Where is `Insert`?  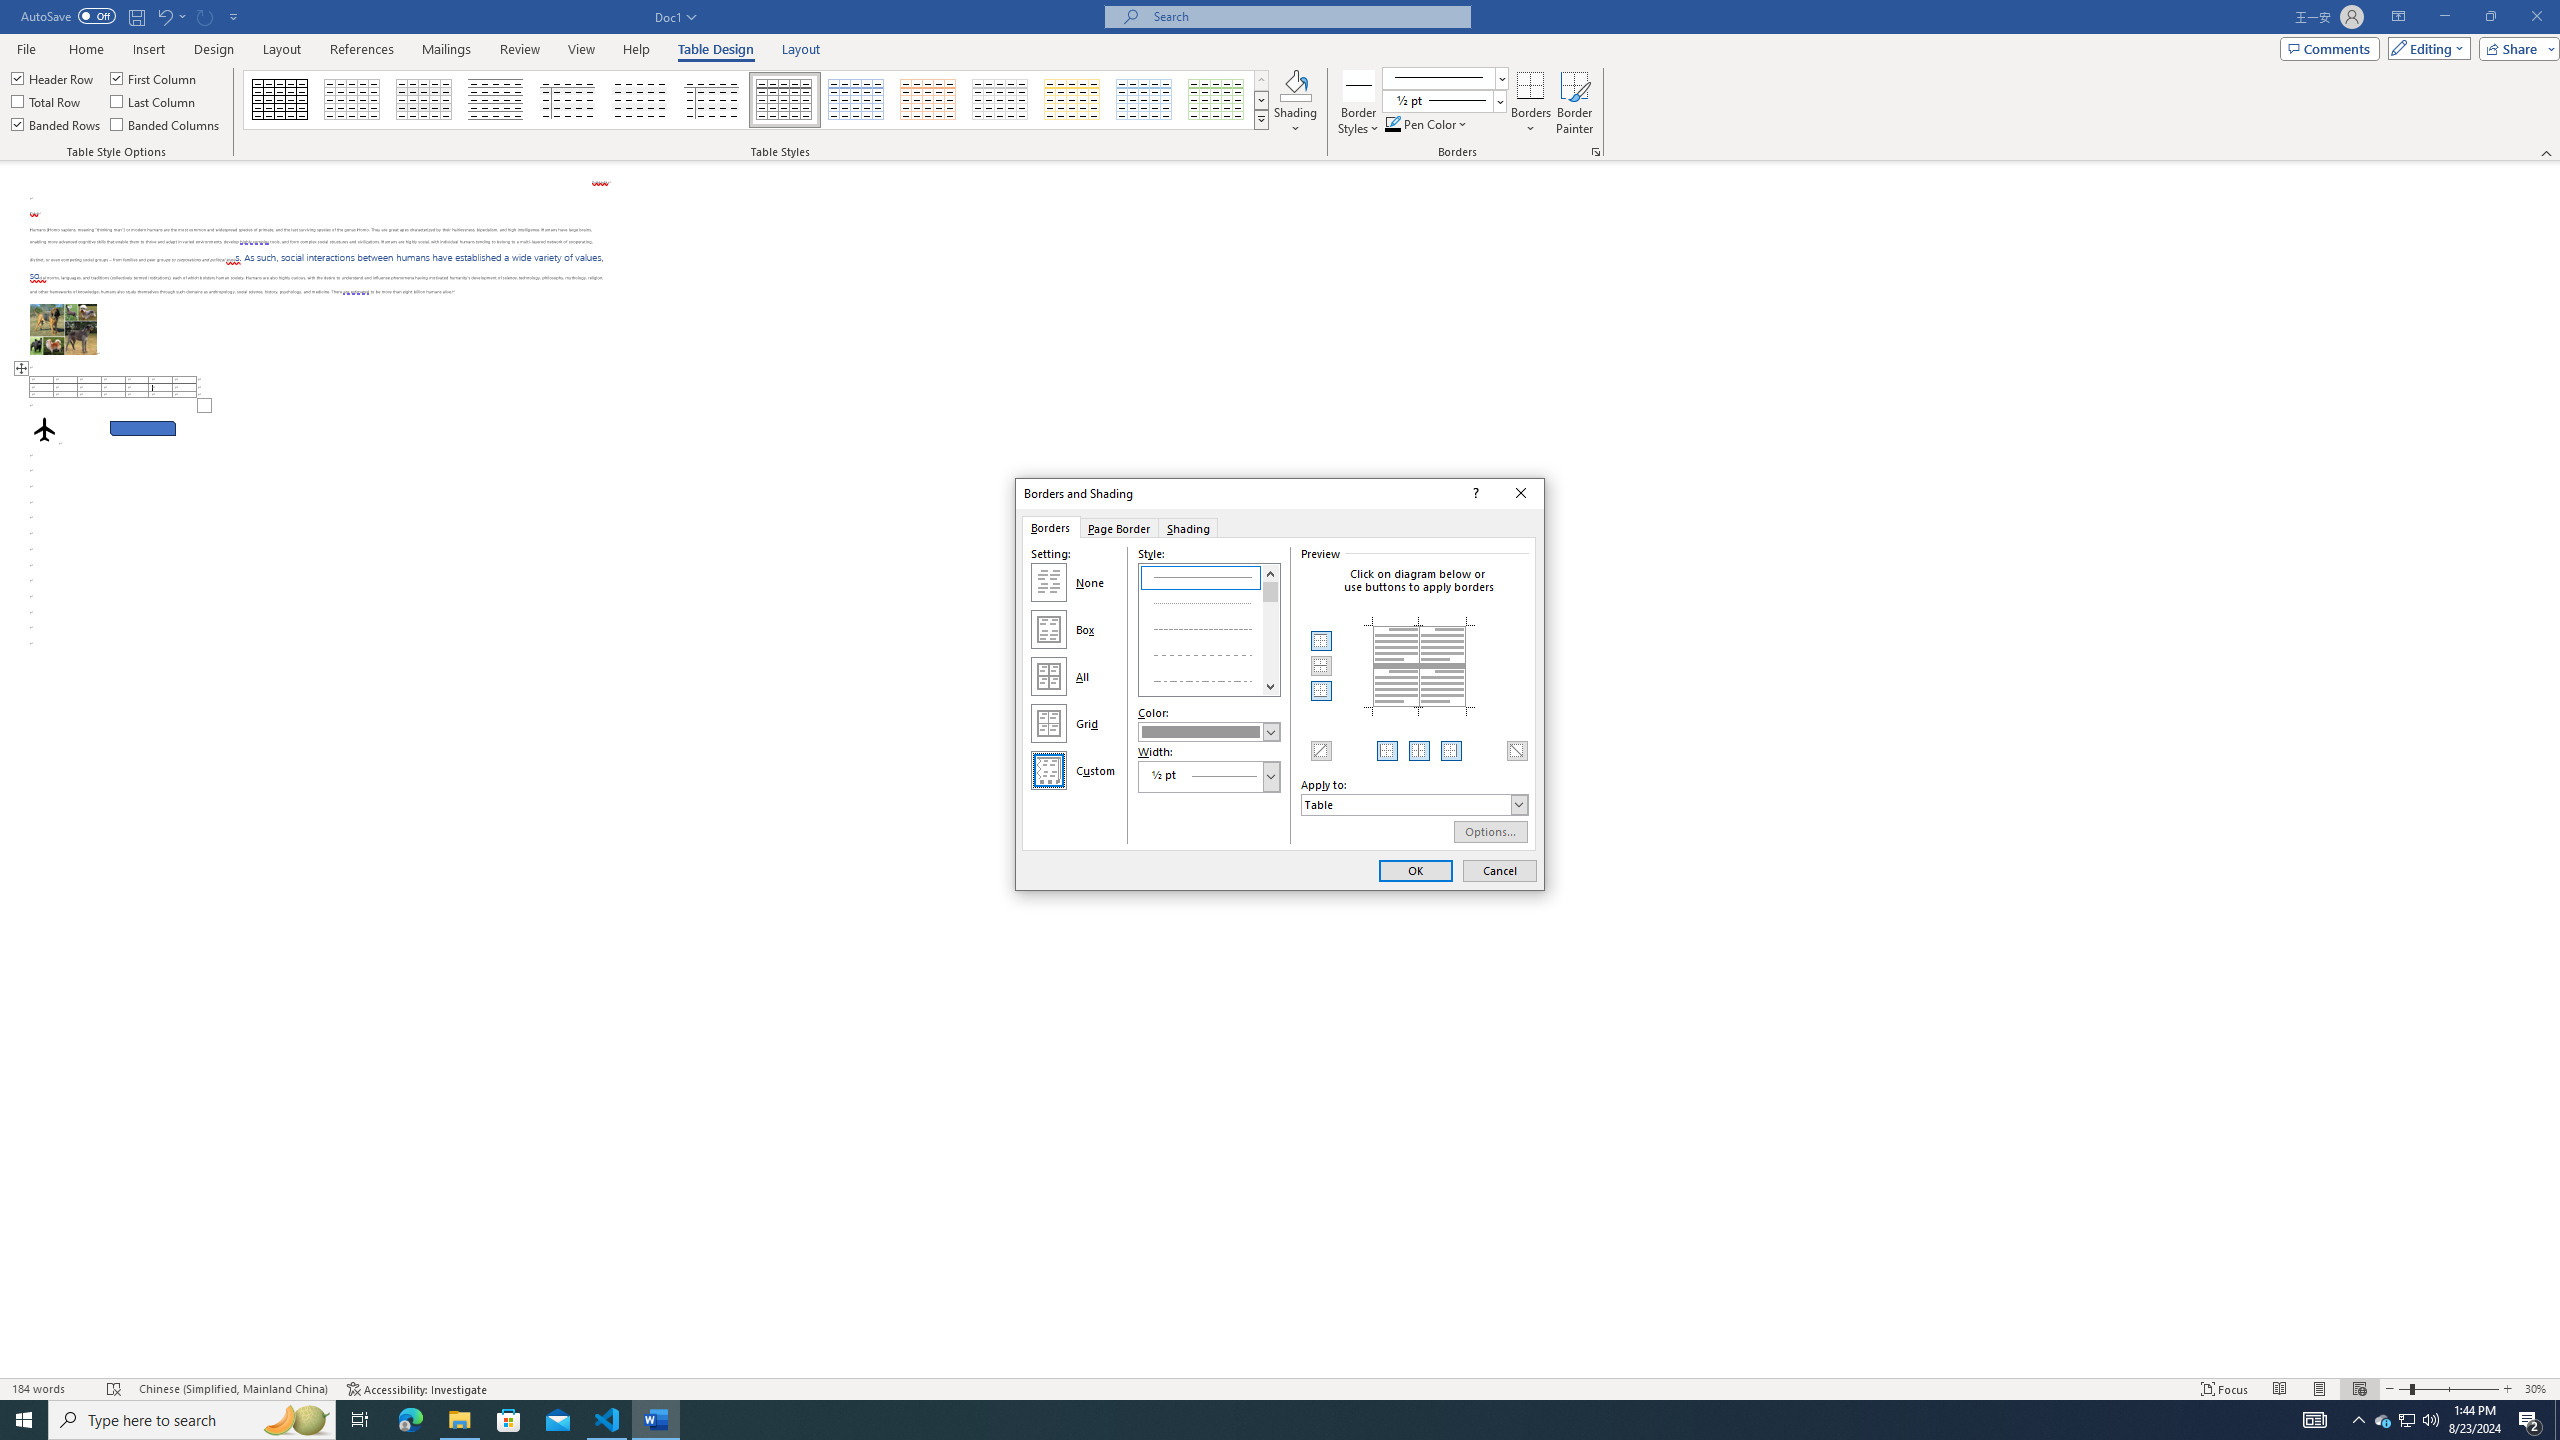 Insert is located at coordinates (148, 49).